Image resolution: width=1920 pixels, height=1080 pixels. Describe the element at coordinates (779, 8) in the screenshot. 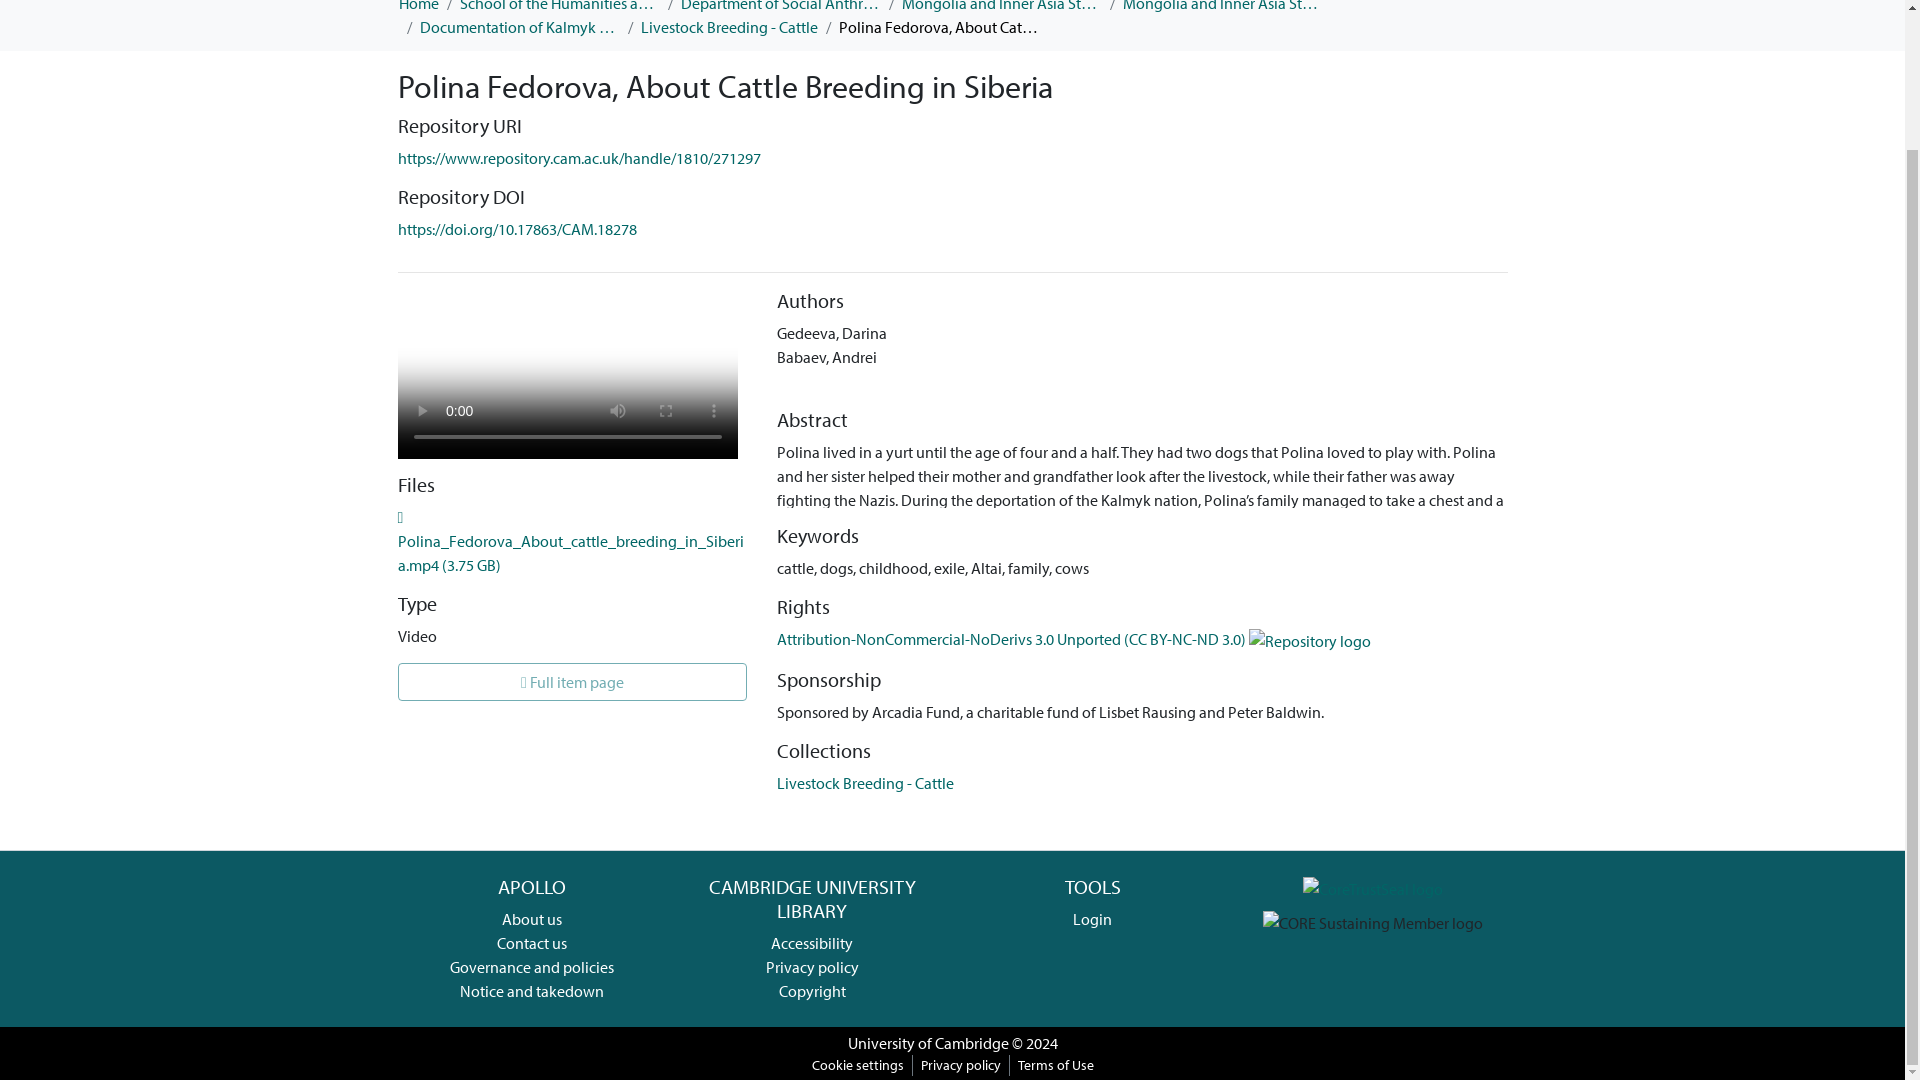

I see `Department of Social Anthropology` at that location.